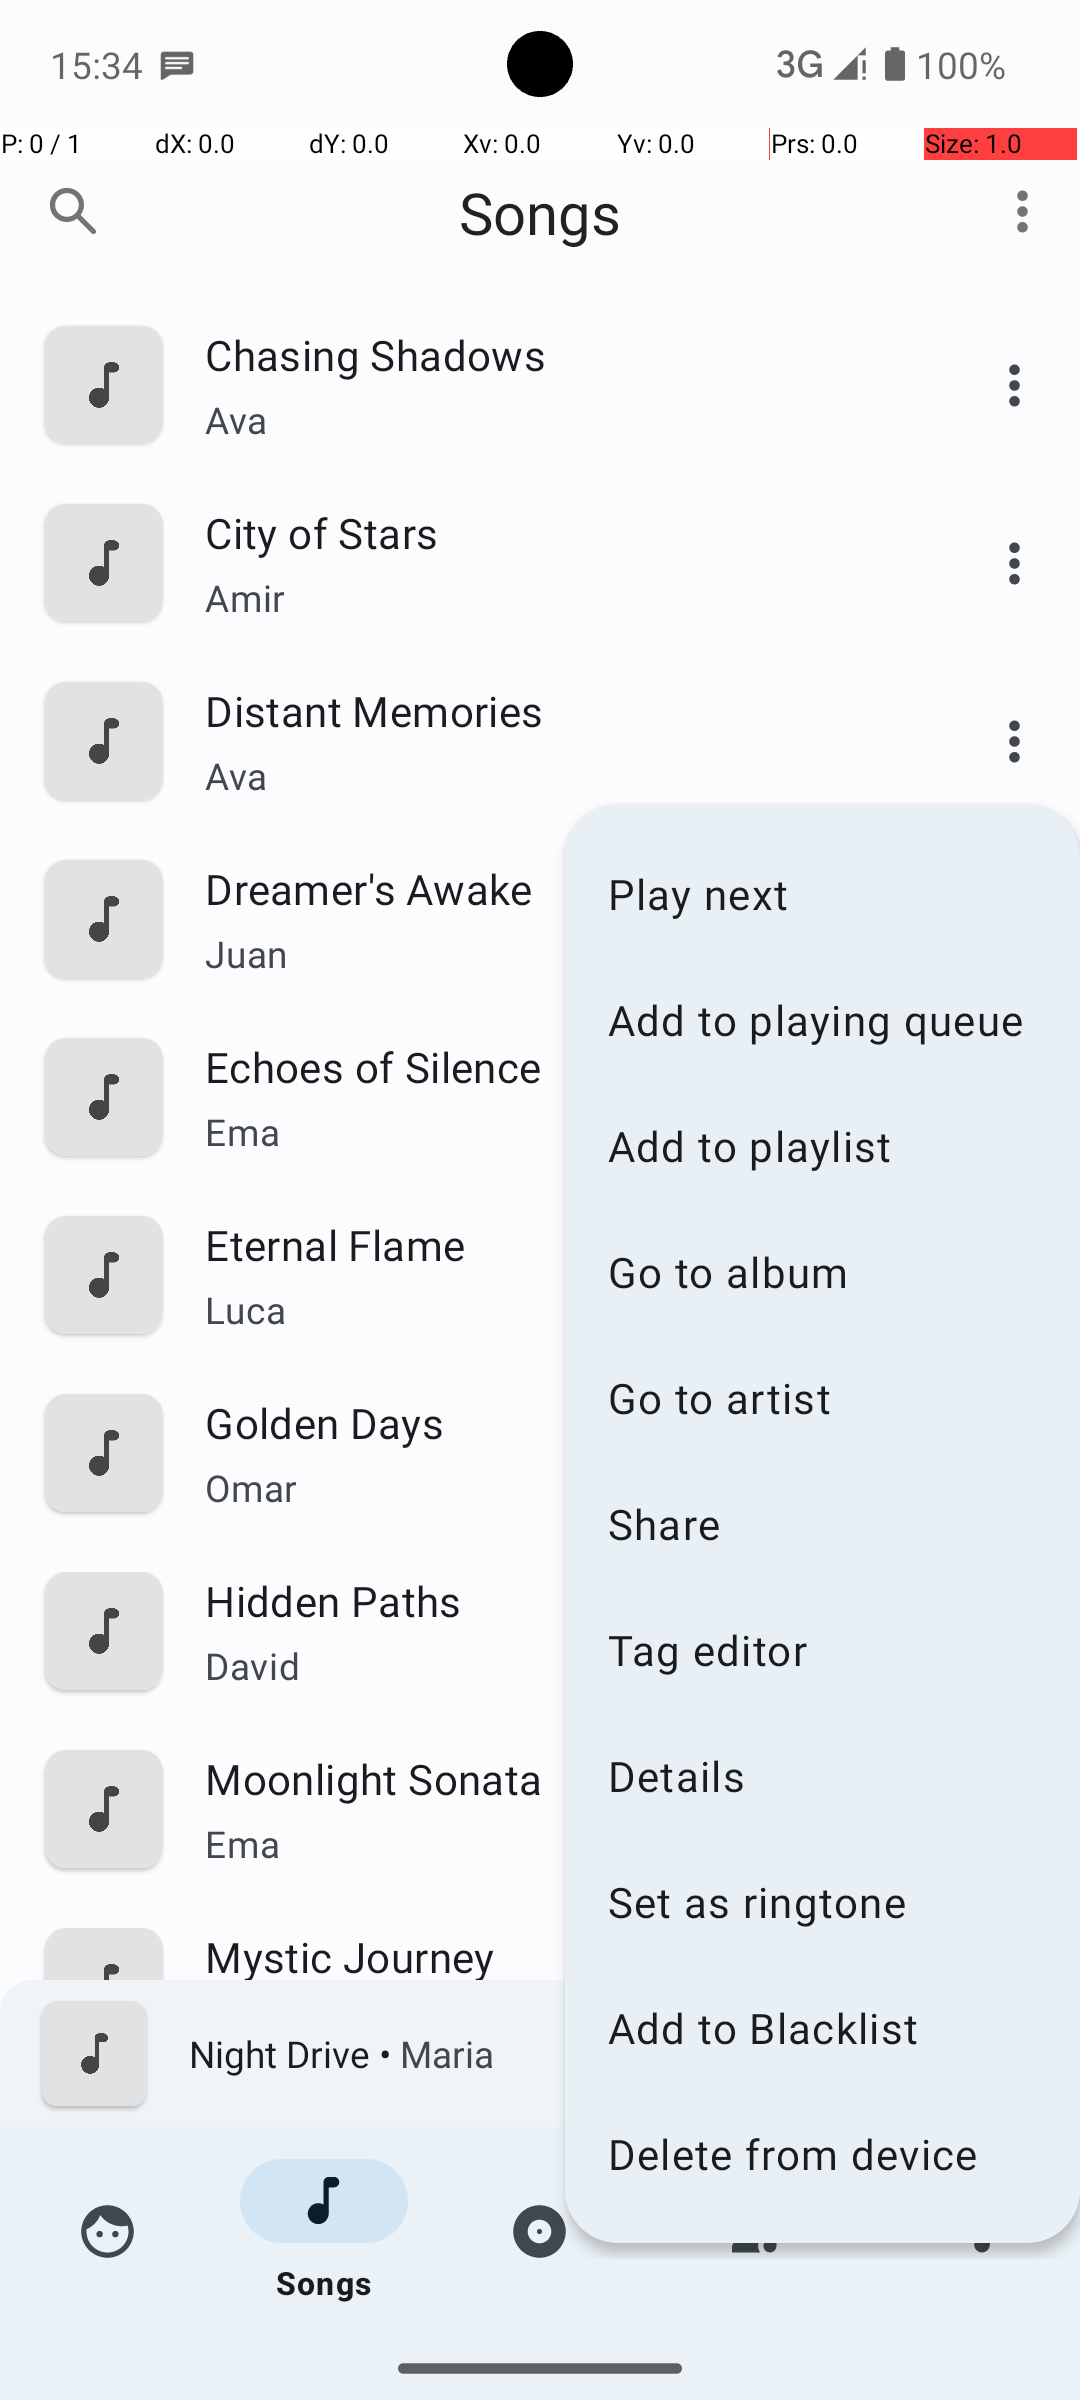 The height and width of the screenshot is (2400, 1080). Describe the element at coordinates (822, 1650) in the screenshot. I see `Tag editor` at that location.